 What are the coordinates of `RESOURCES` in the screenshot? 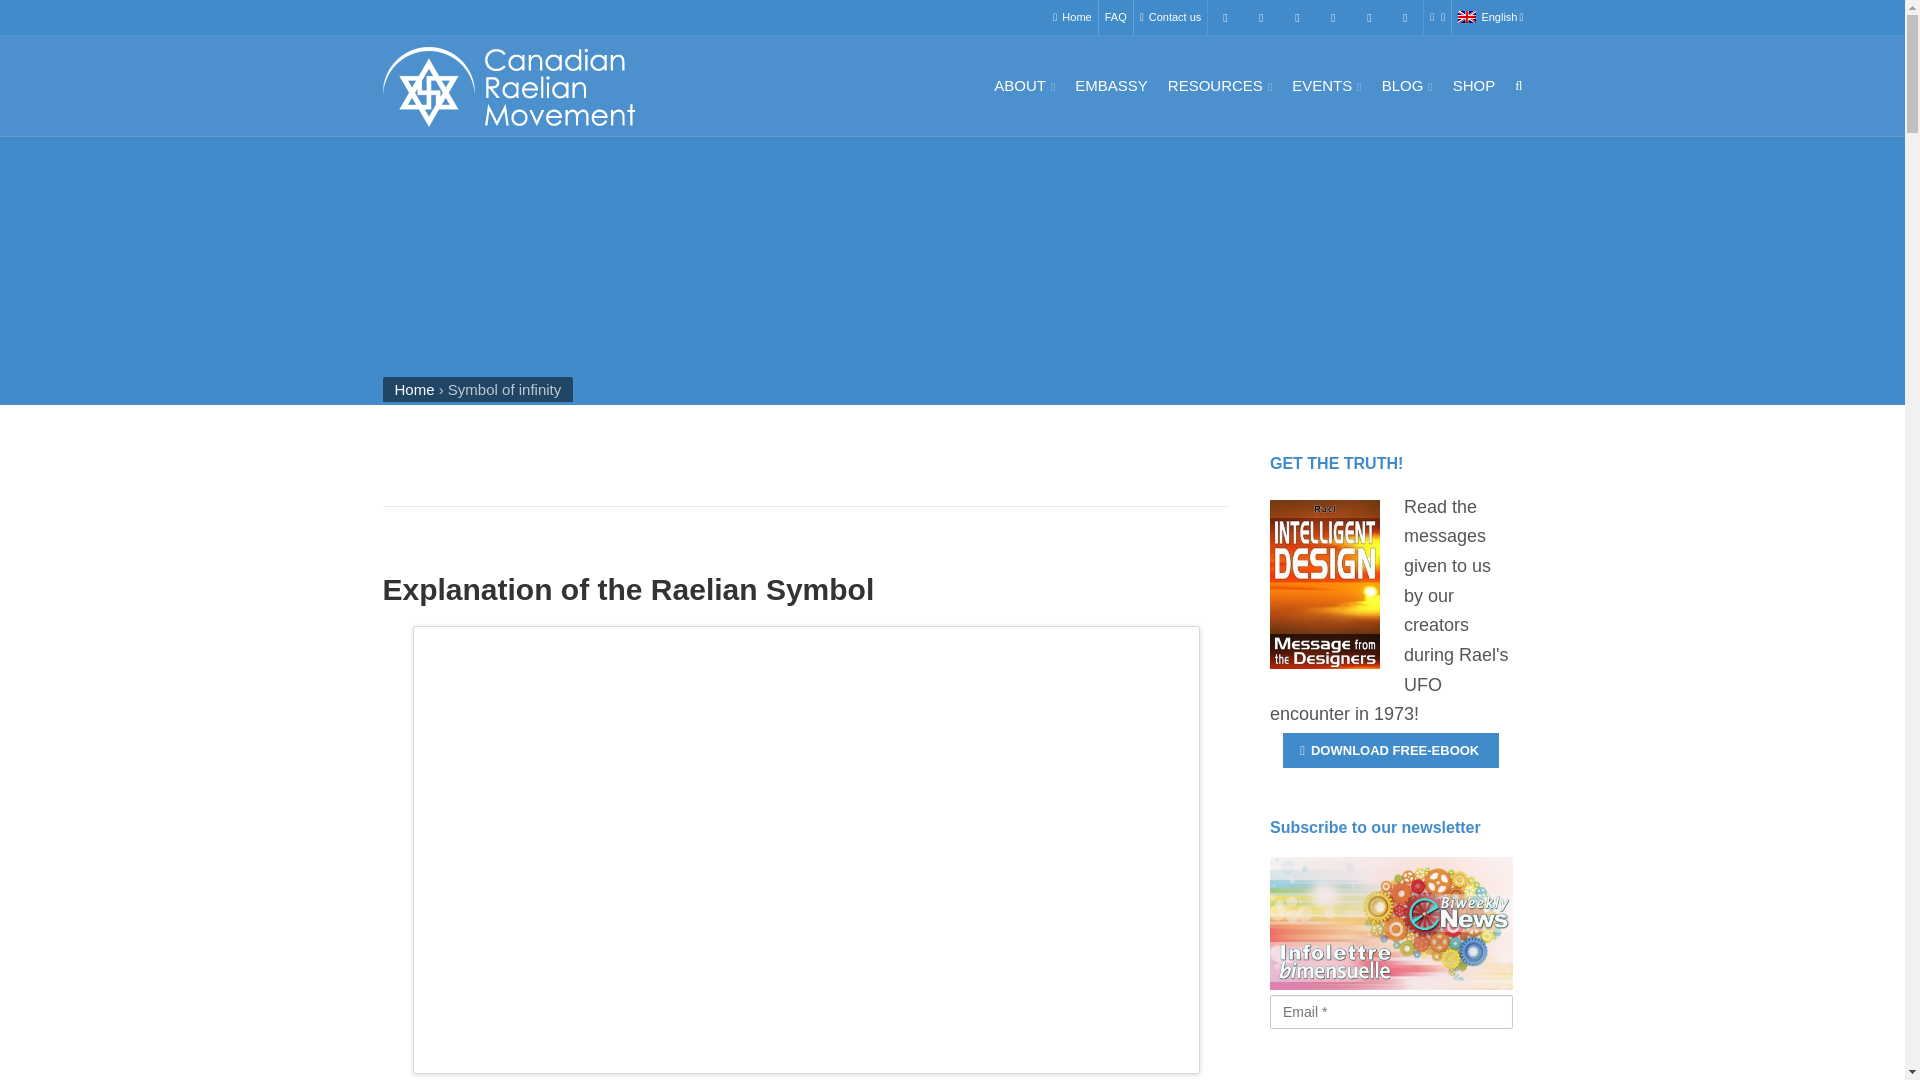 It's located at (1220, 86).